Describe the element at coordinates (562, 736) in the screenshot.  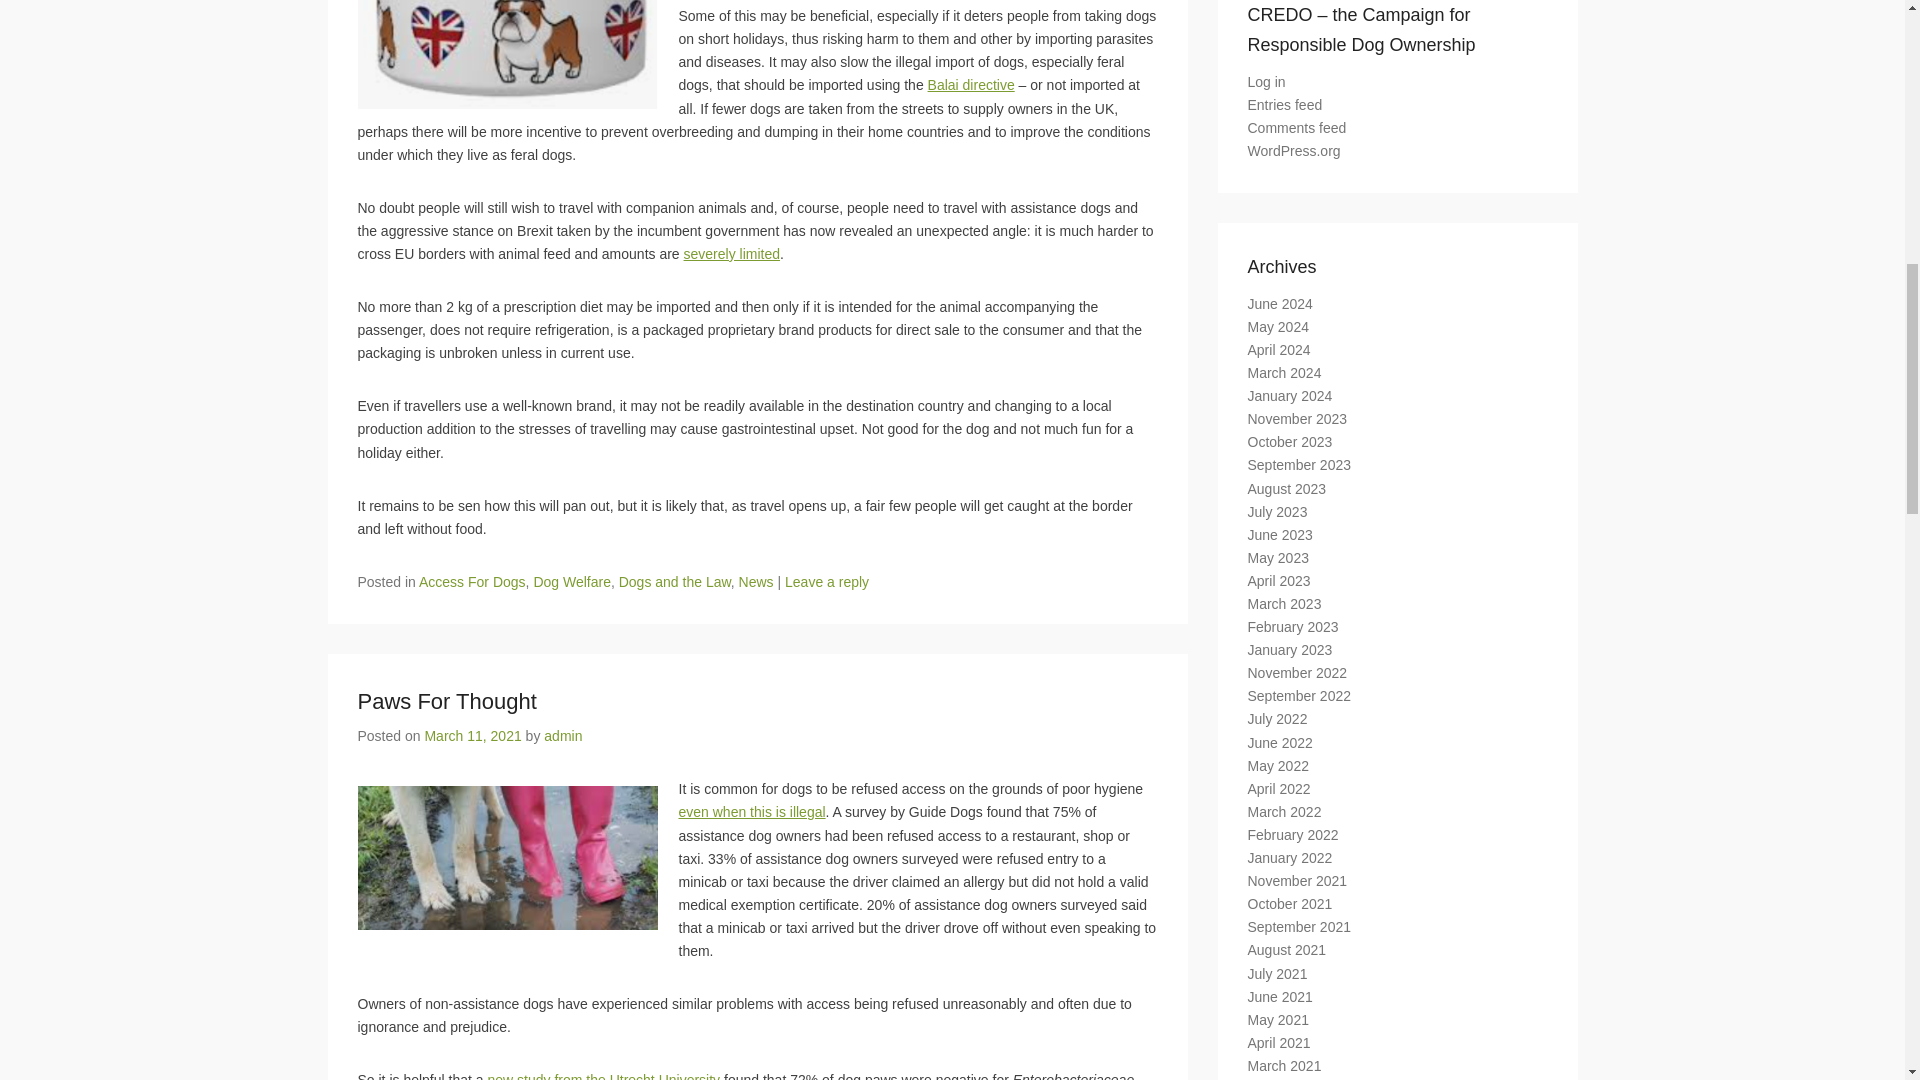
I see `View all posts by admin` at that location.